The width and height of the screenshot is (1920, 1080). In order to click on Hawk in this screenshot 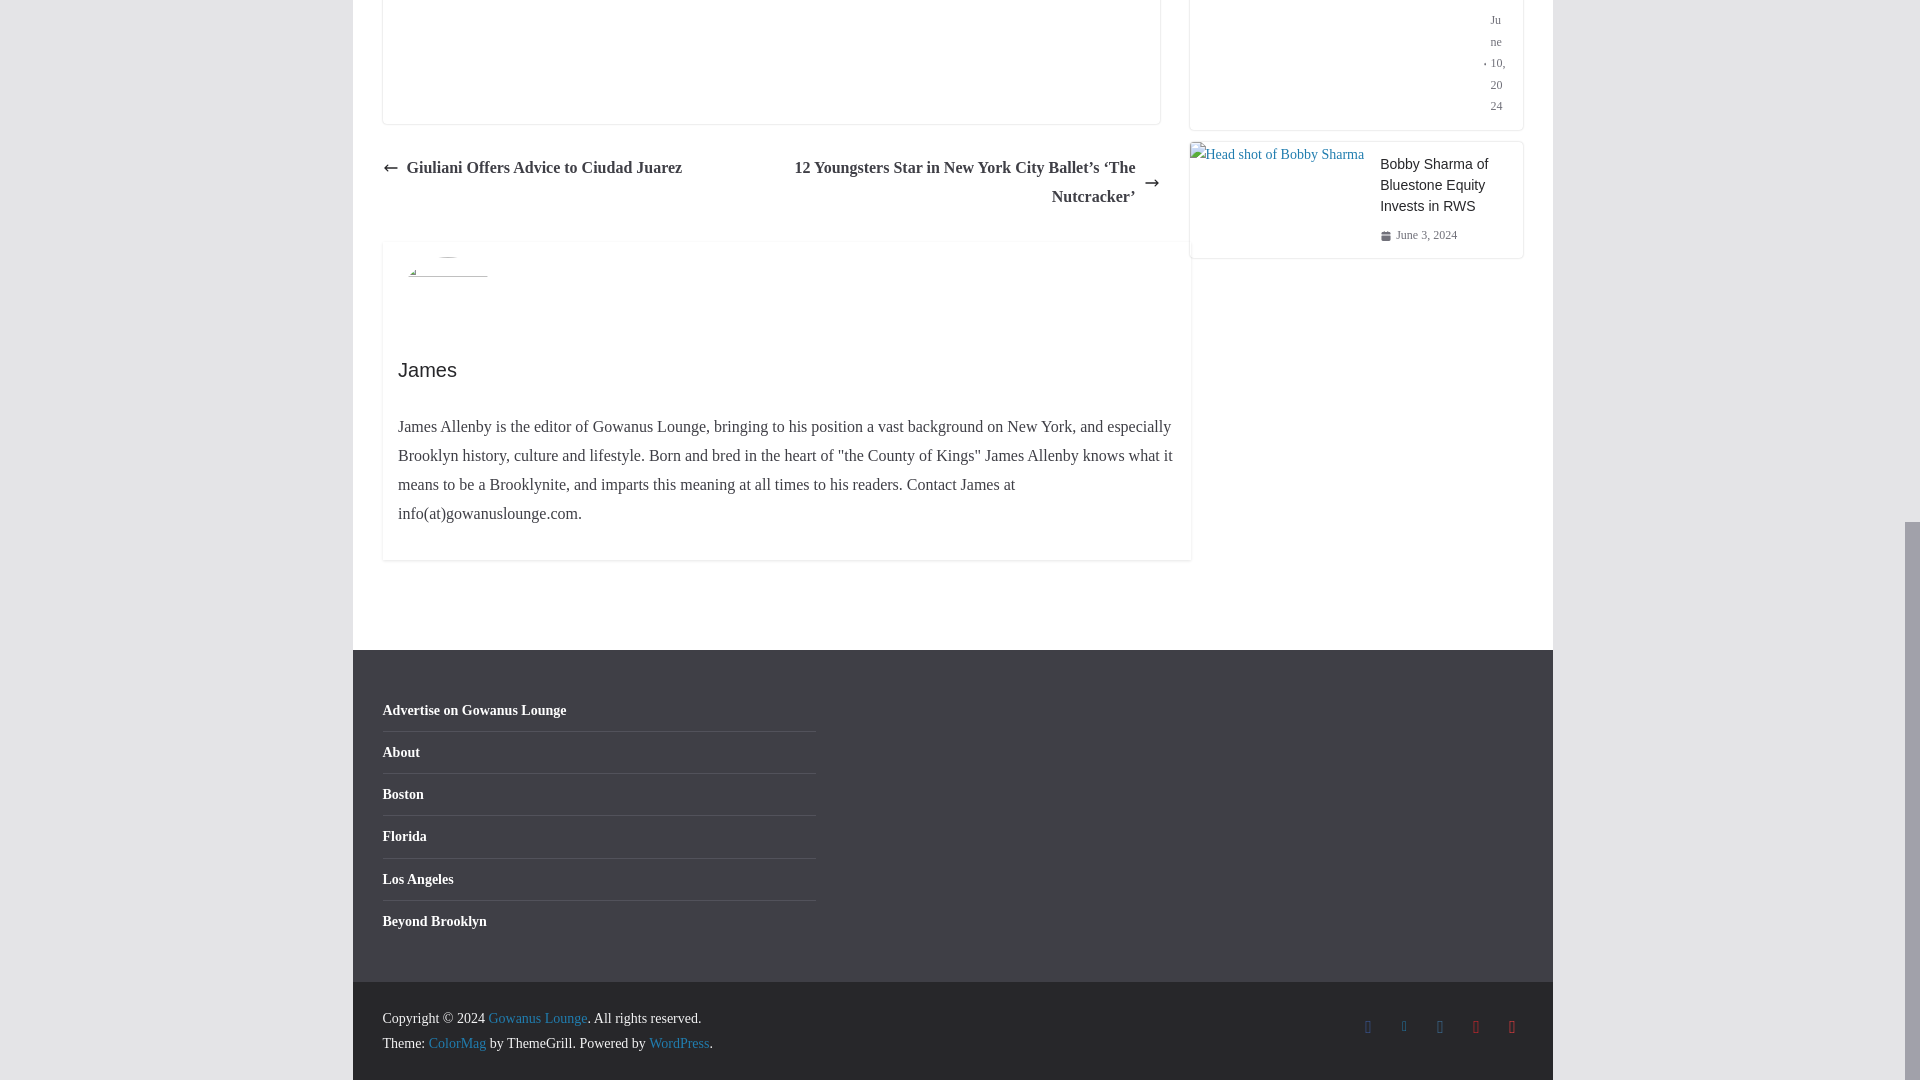, I will do `click(552, 50)`.